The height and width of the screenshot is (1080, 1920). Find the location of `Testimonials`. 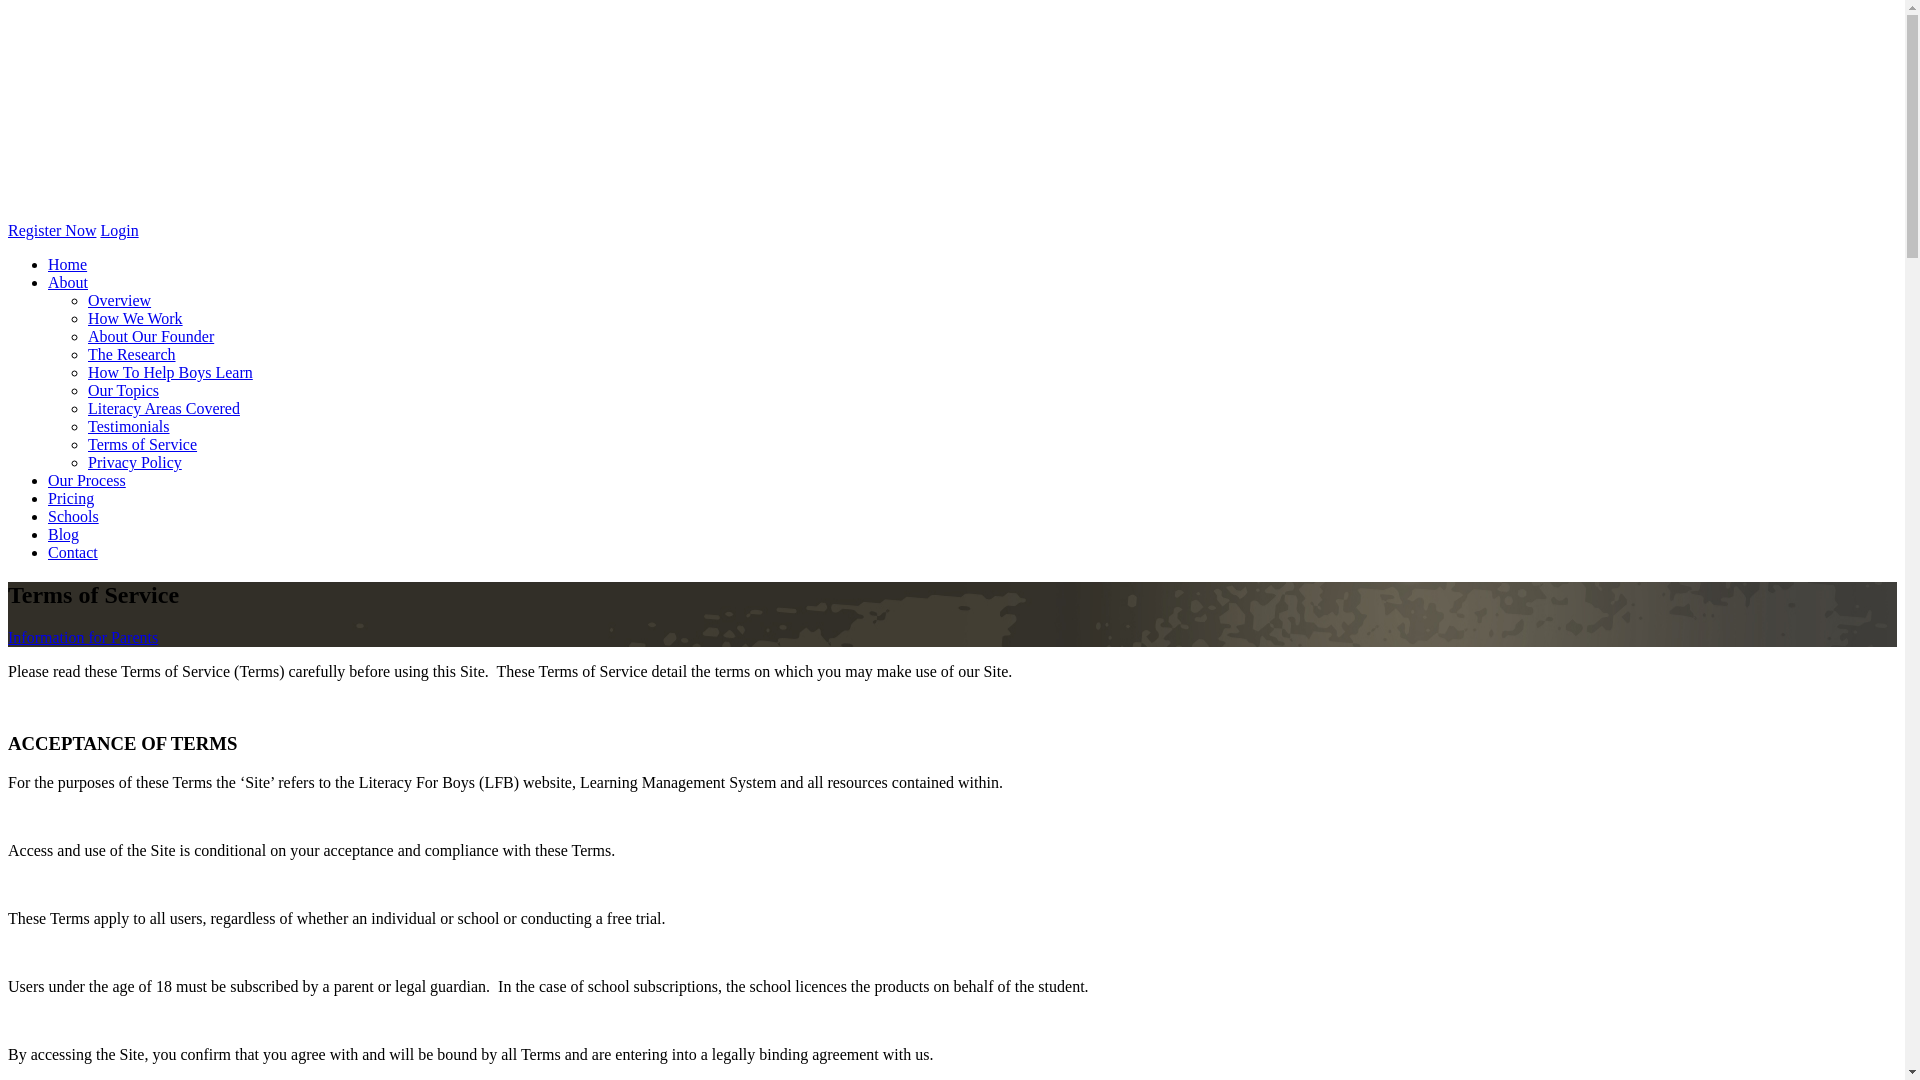

Testimonials is located at coordinates (129, 426).